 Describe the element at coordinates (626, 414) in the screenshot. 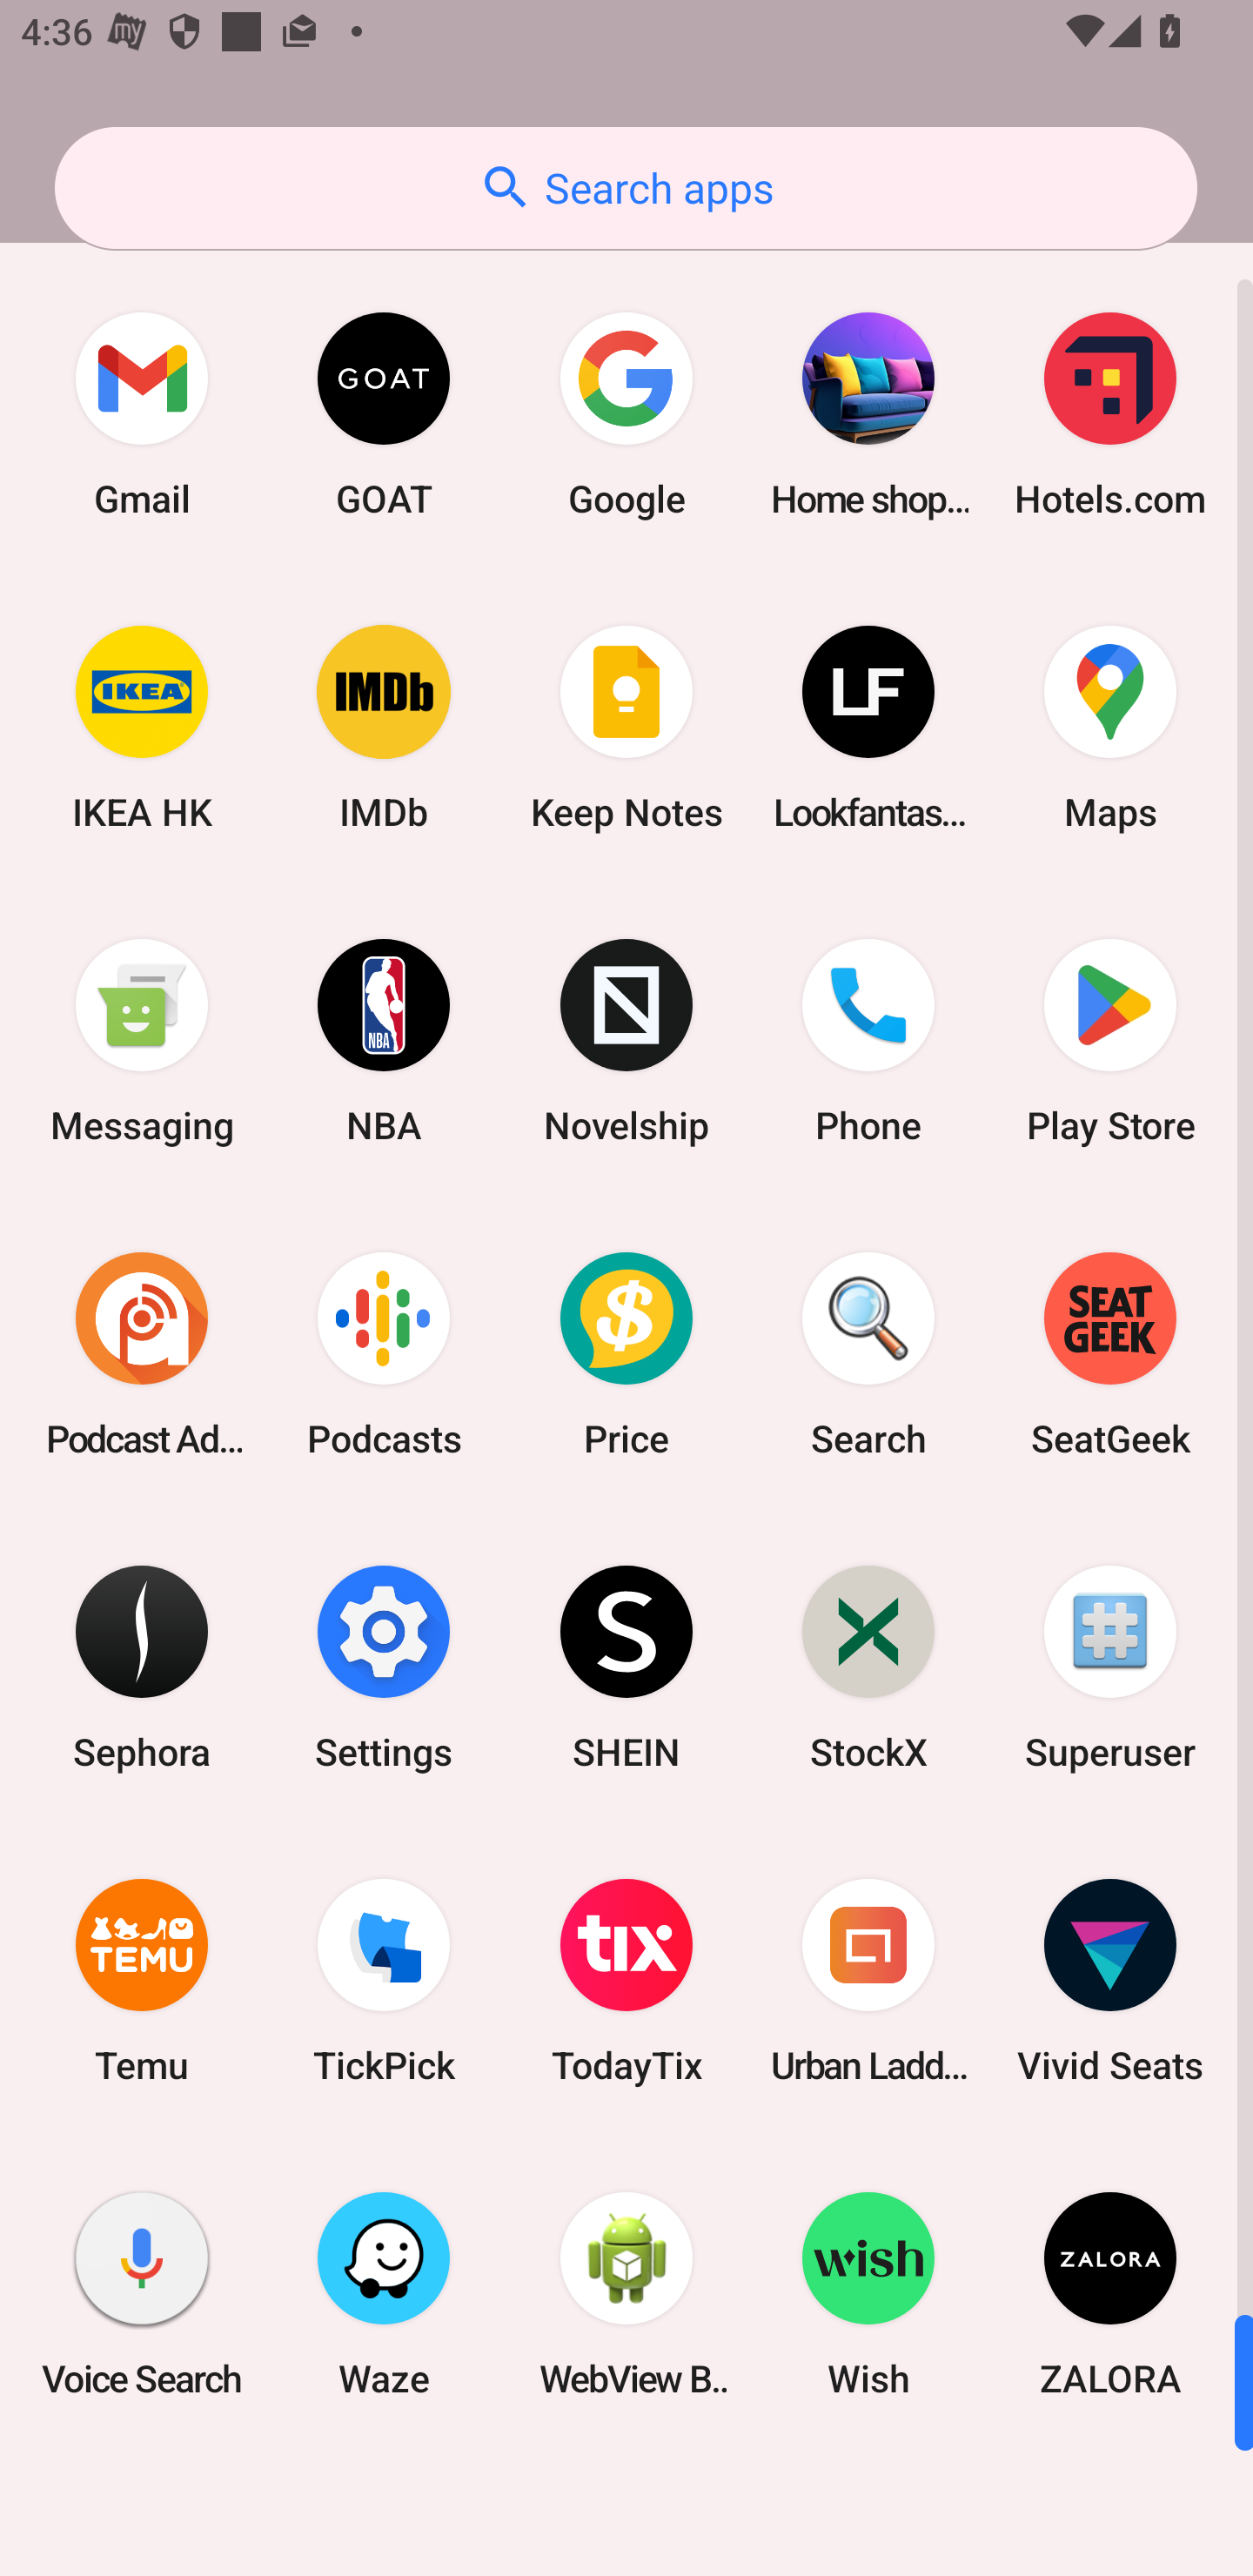

I see `Google` at that location.